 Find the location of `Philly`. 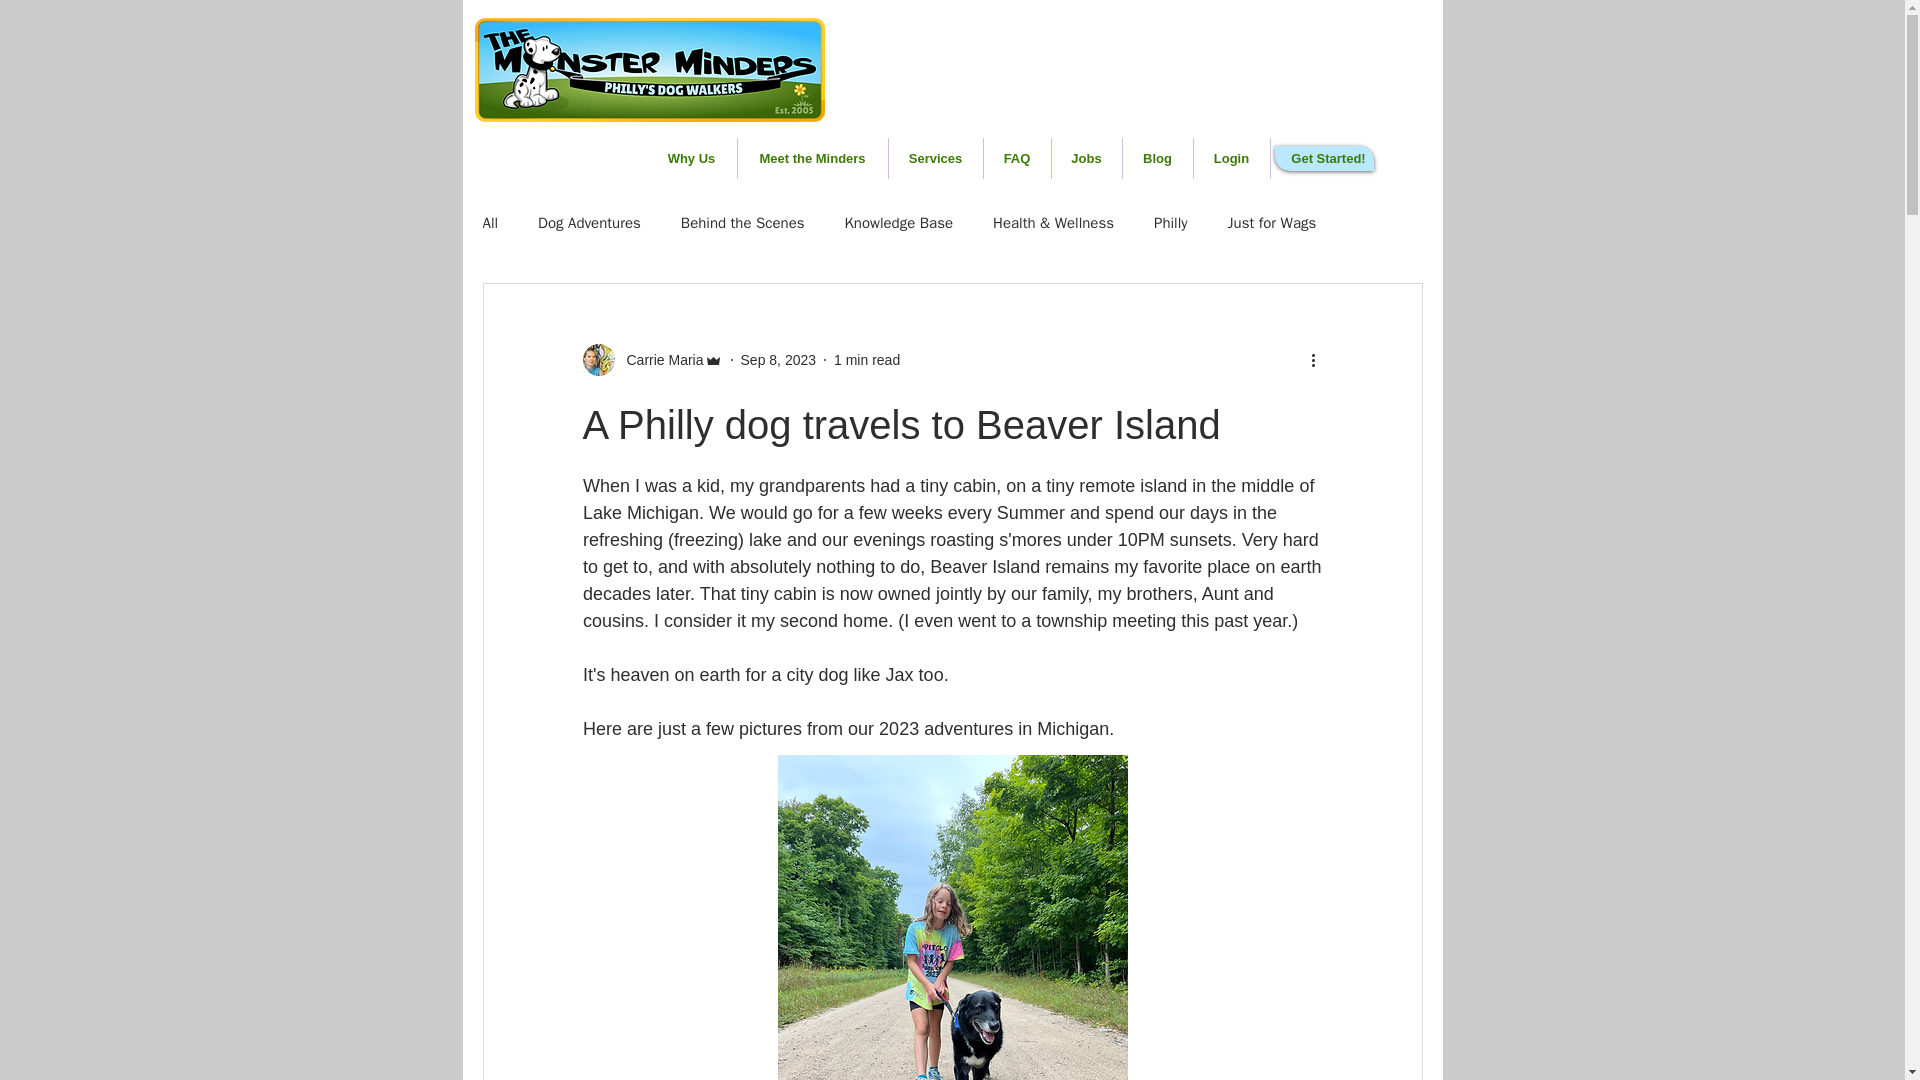

Philly is located at coordinates (1170, 223).